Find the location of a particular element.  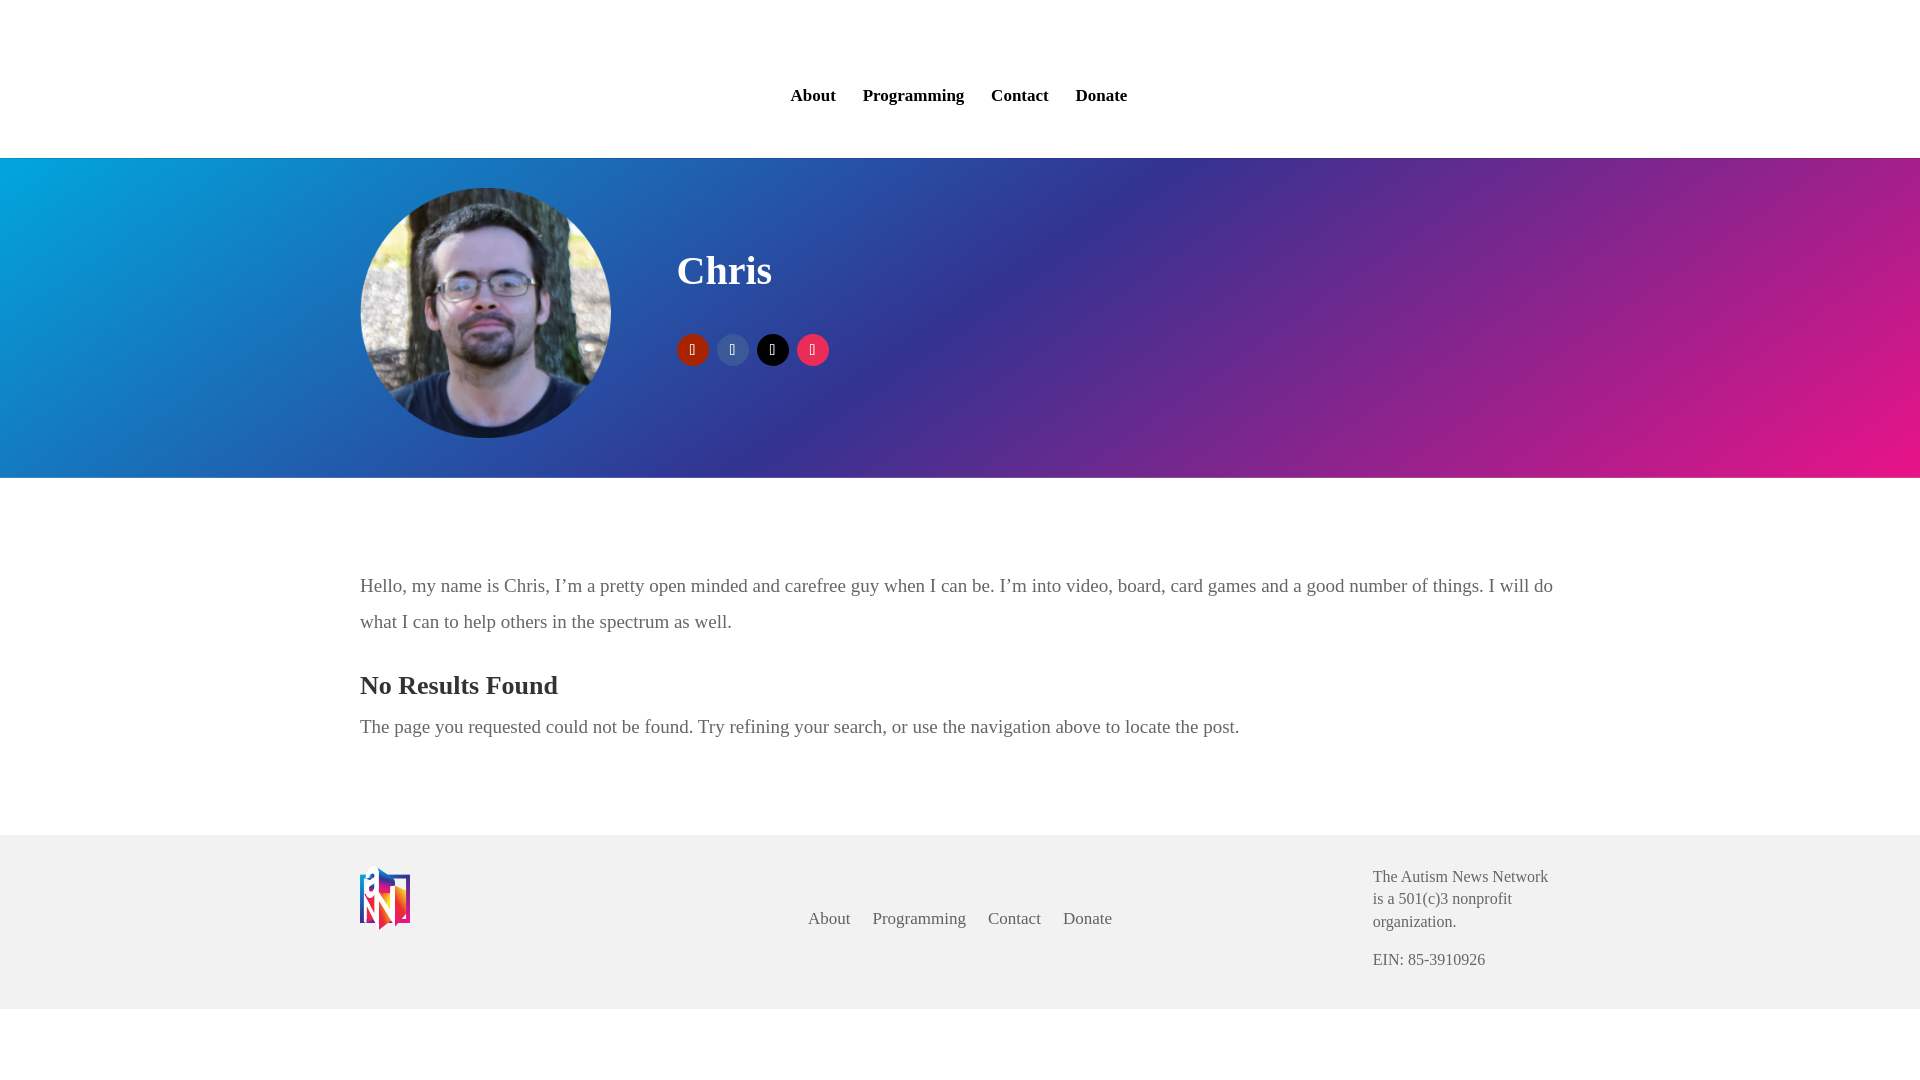

Donate is located at coordinates (1087, 922).